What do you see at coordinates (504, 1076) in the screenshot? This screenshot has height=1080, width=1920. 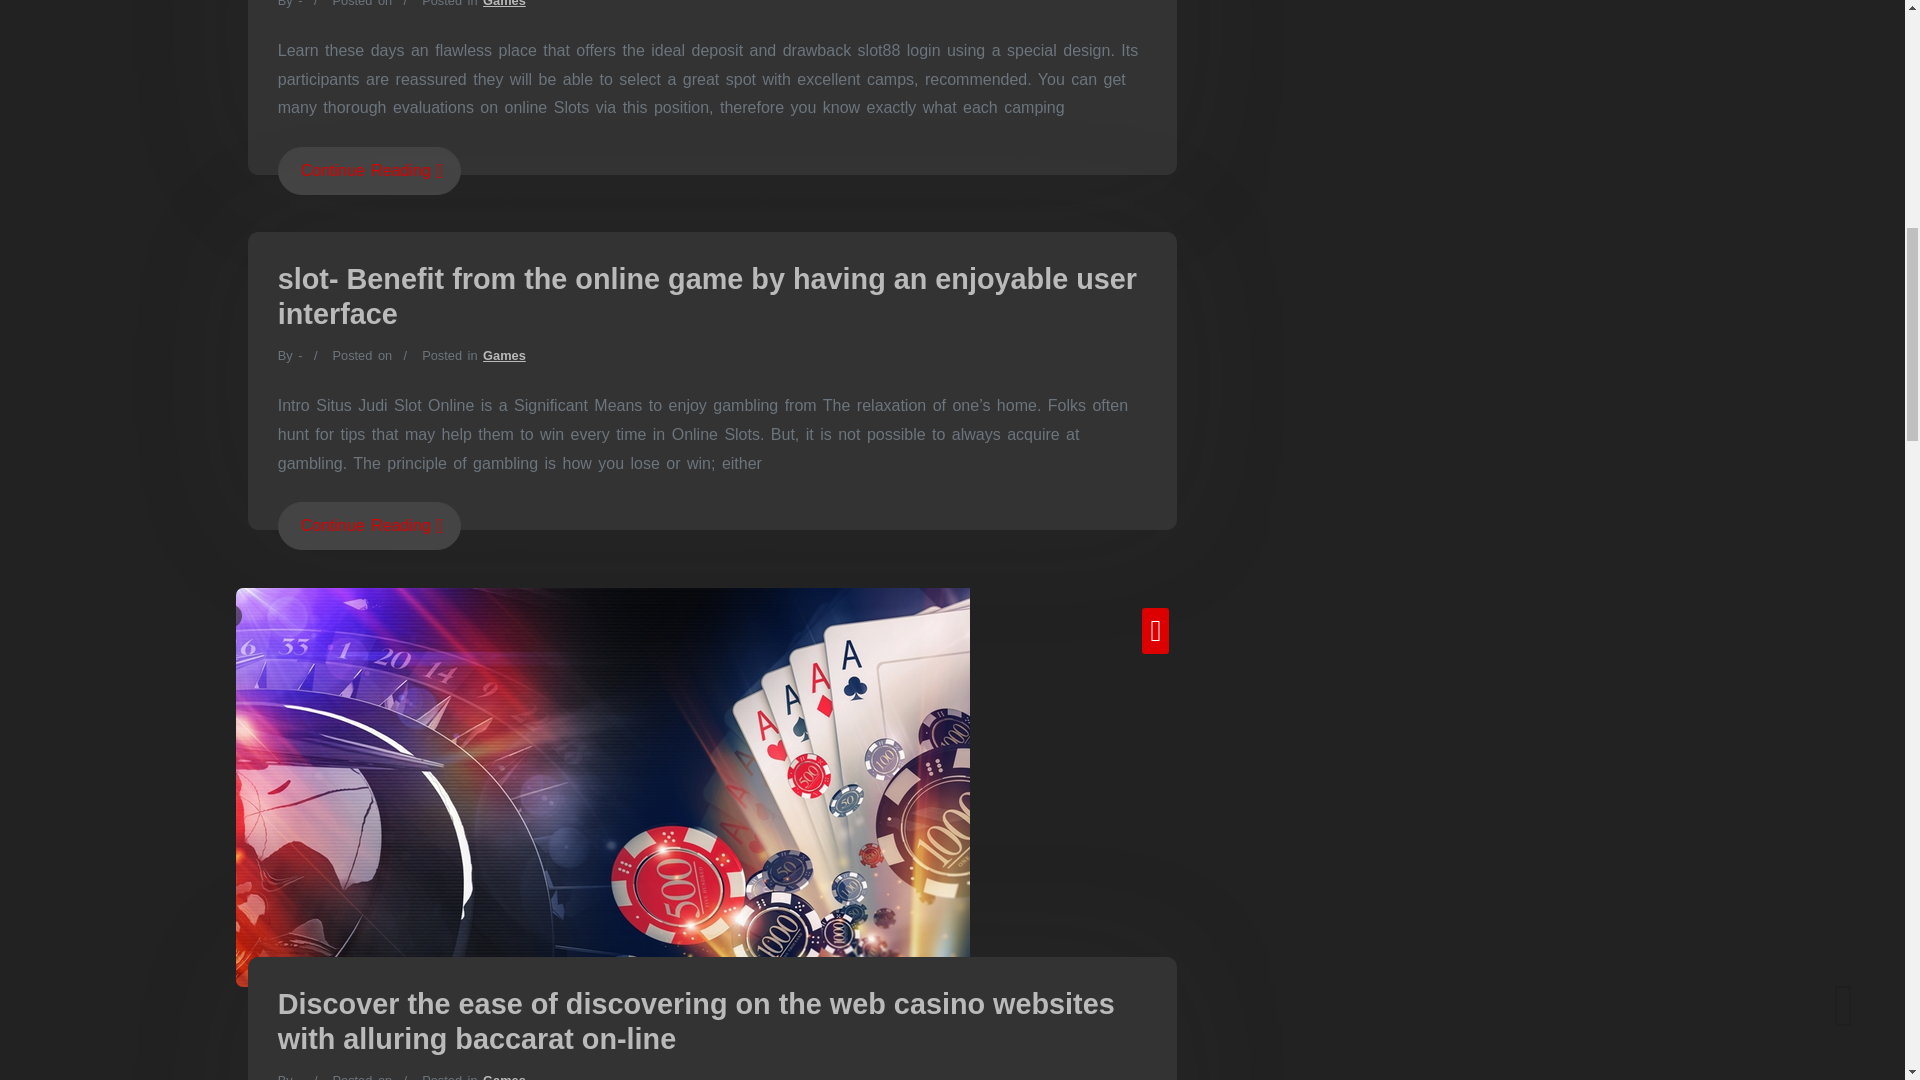 I see `Games` at bounding box center [504, 1076].